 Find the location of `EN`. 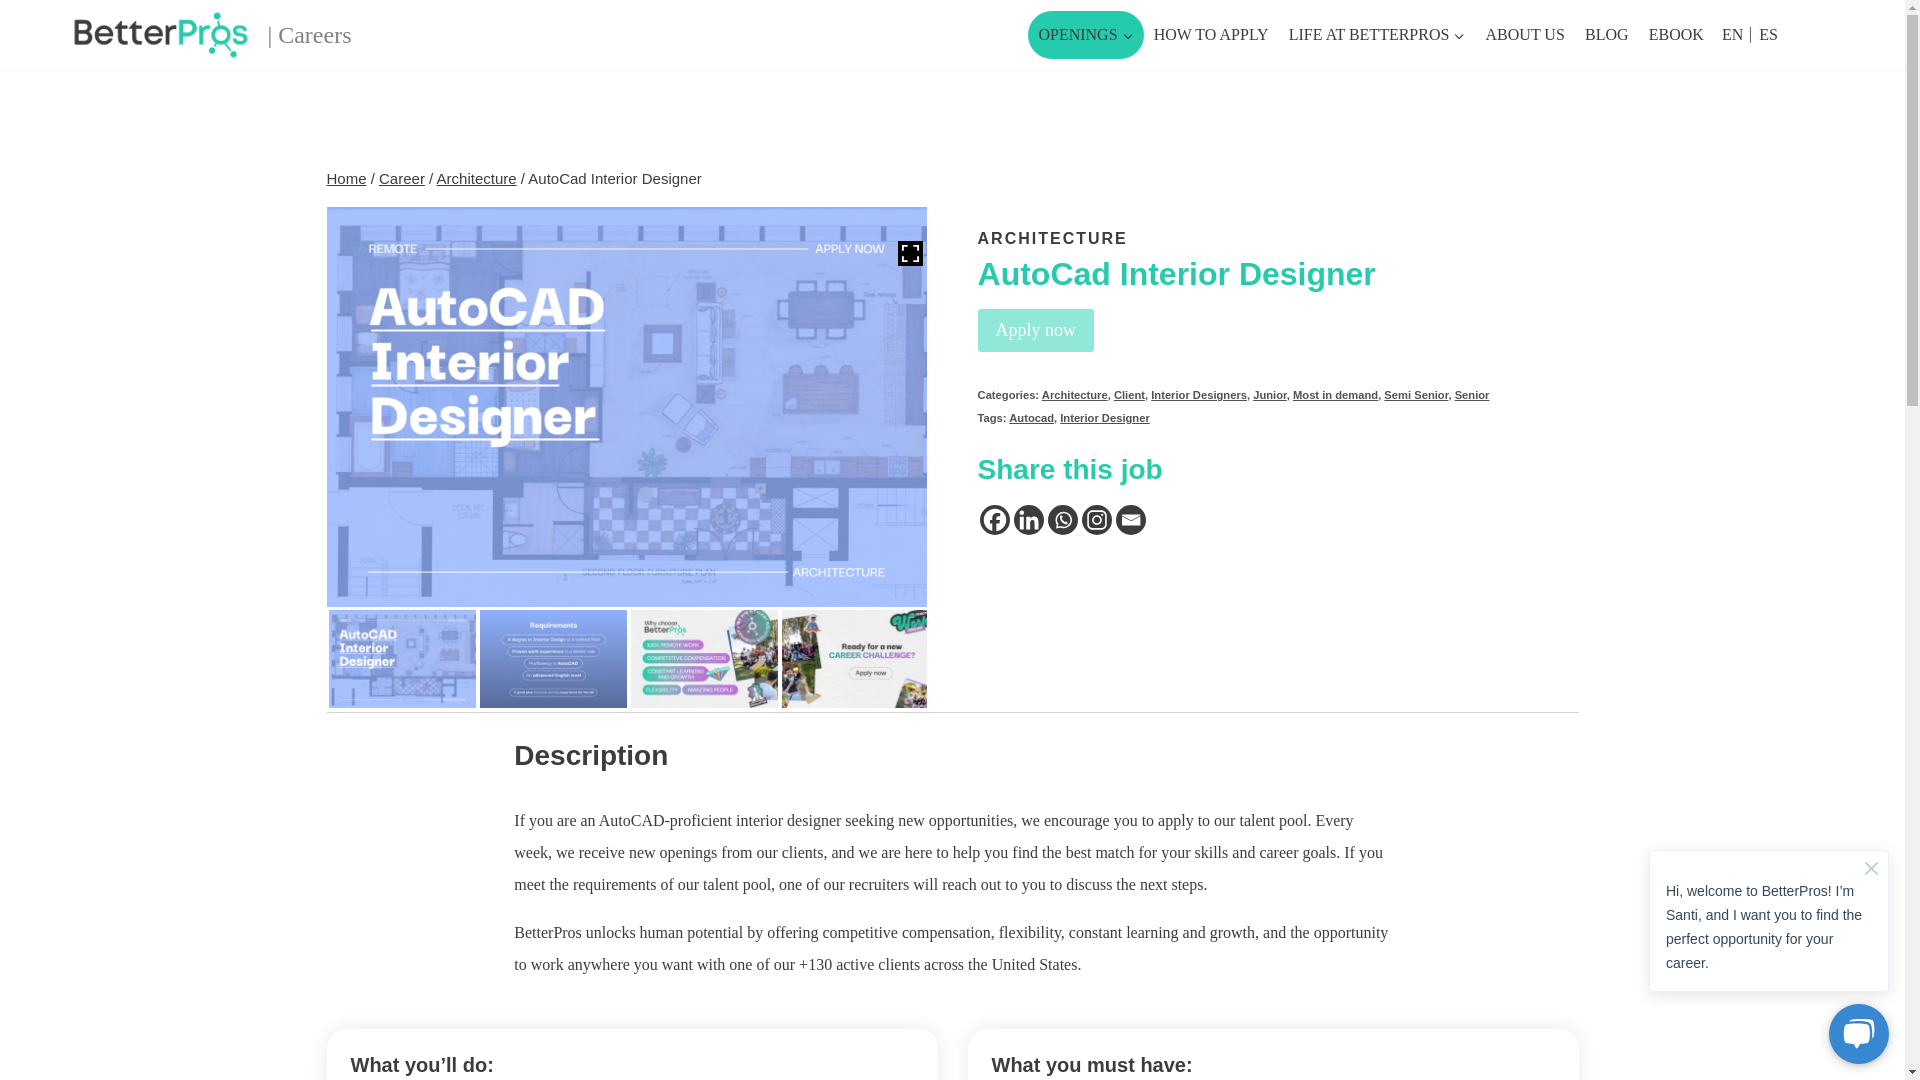

EN is located at coordinates (1732, 34).